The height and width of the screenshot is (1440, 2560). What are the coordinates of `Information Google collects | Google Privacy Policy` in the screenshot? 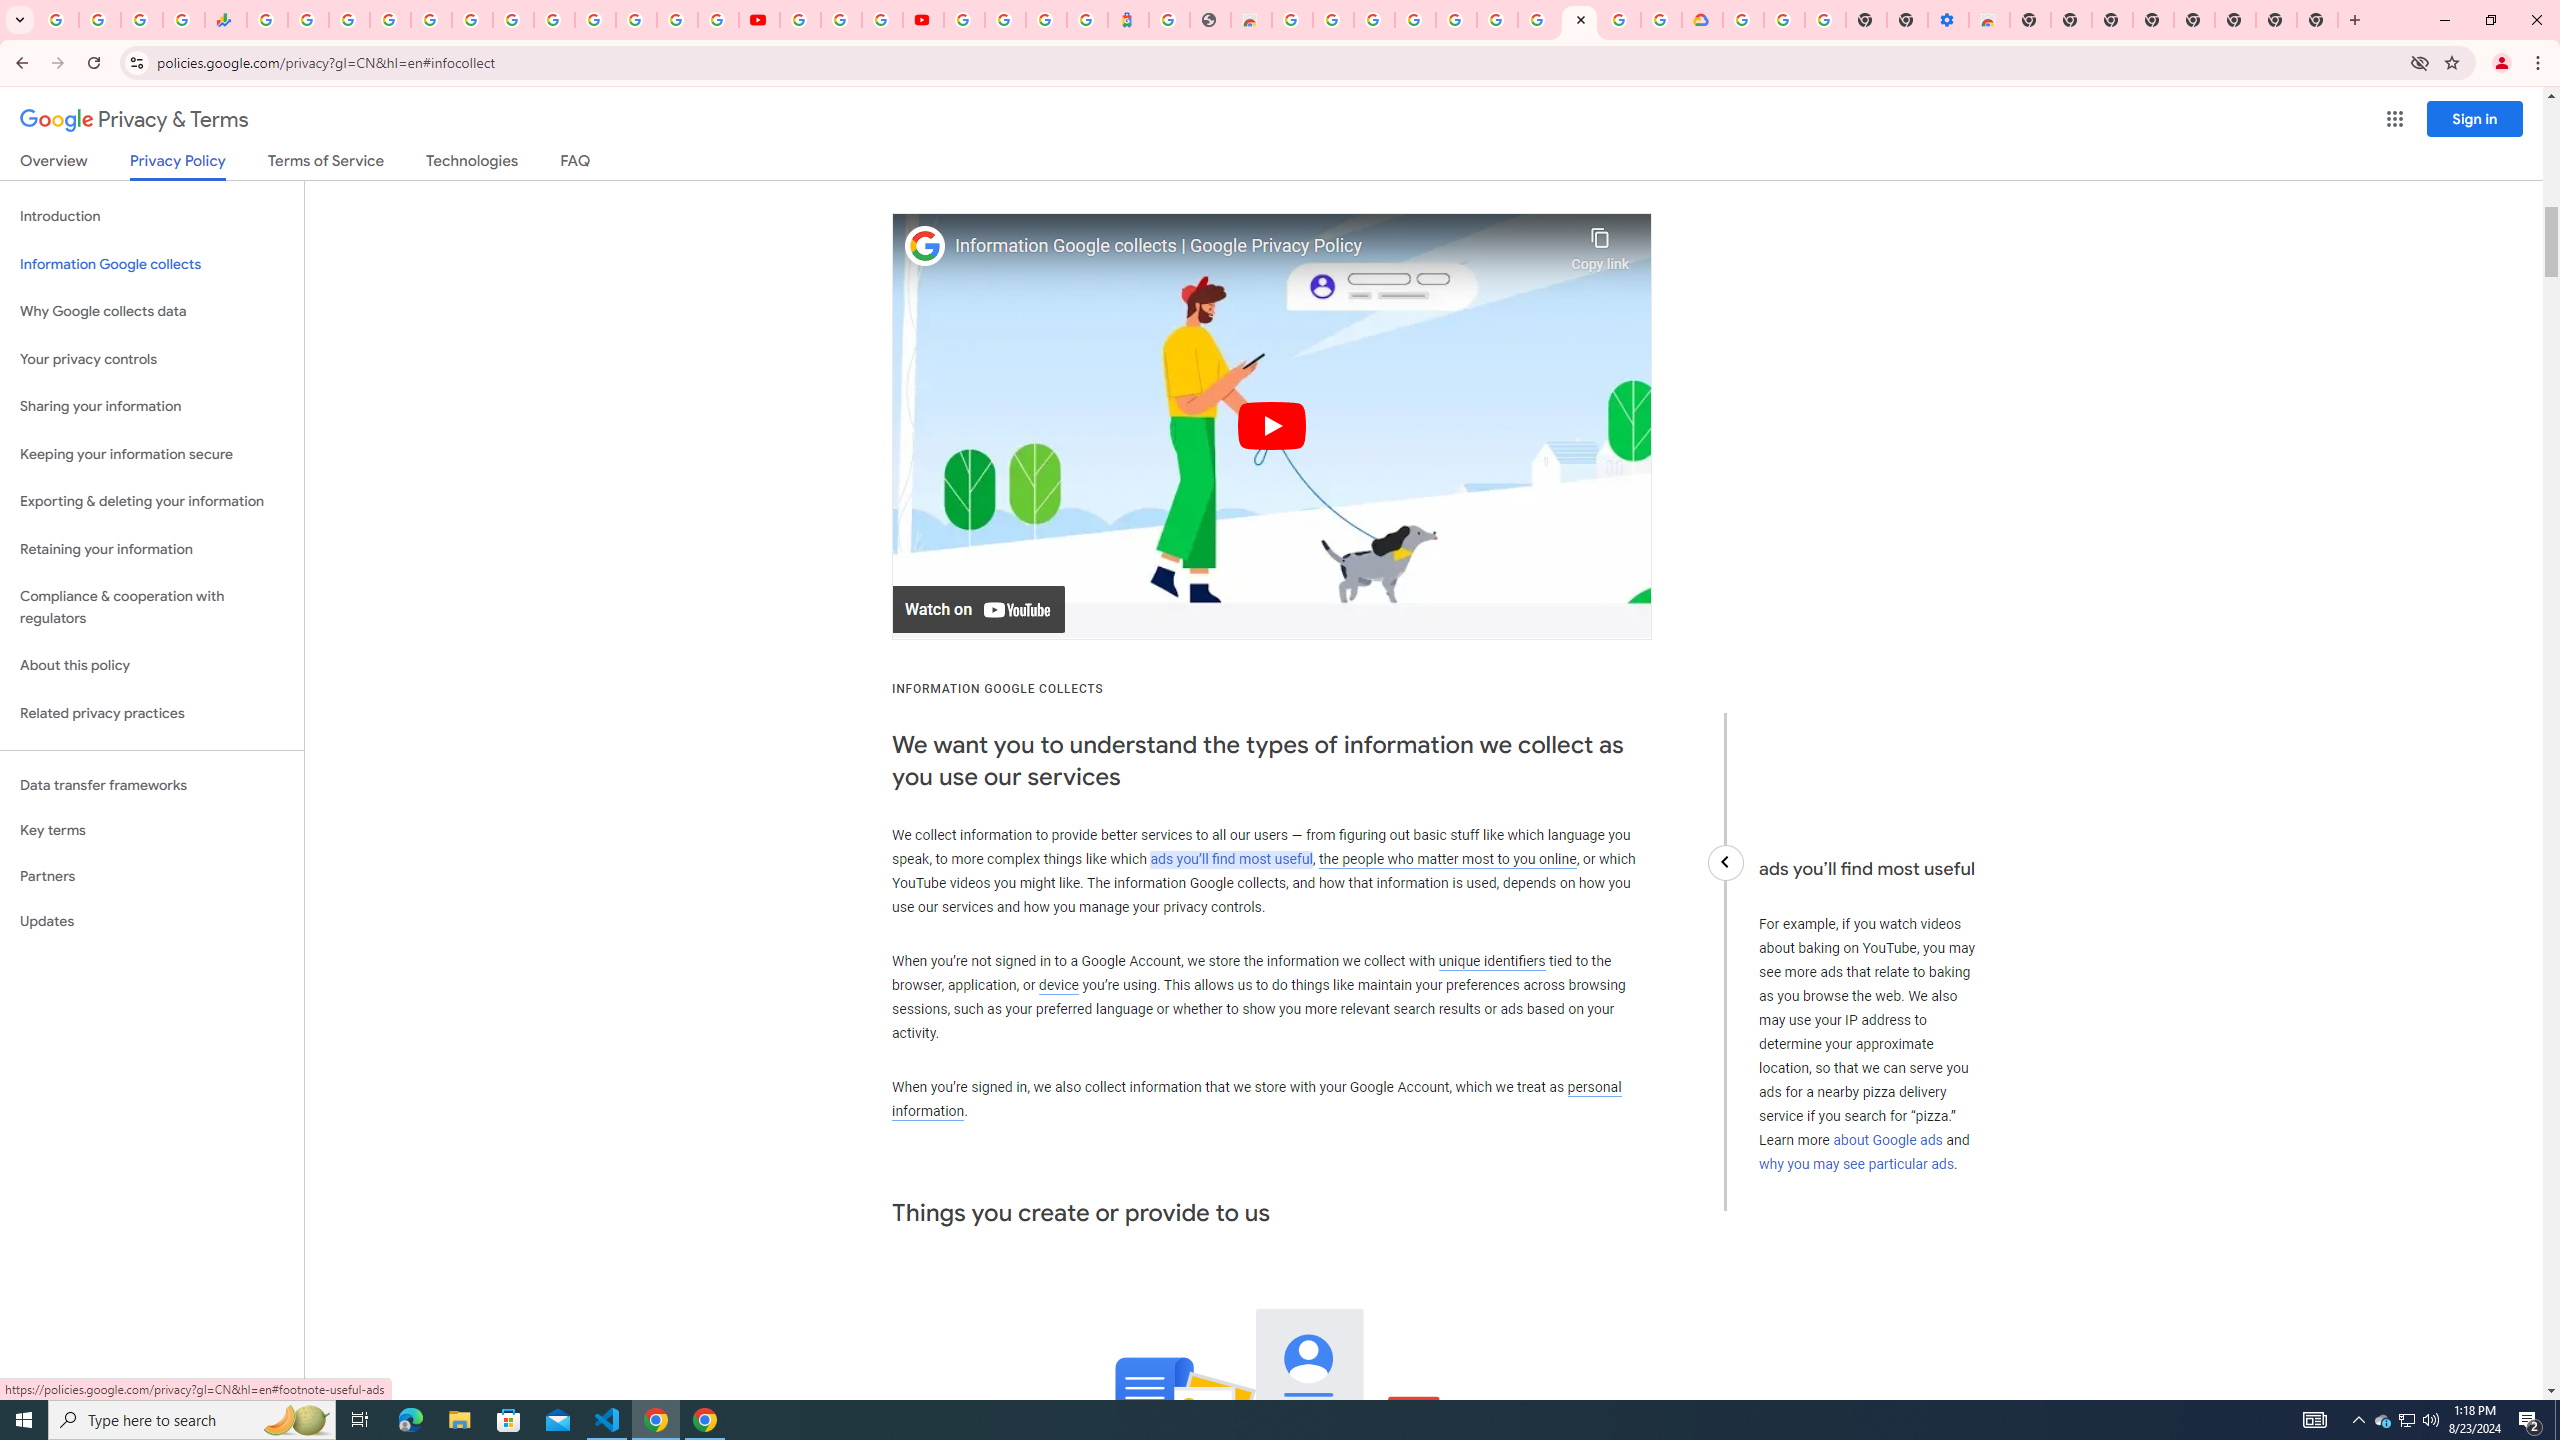 It's located at (1258, 246).